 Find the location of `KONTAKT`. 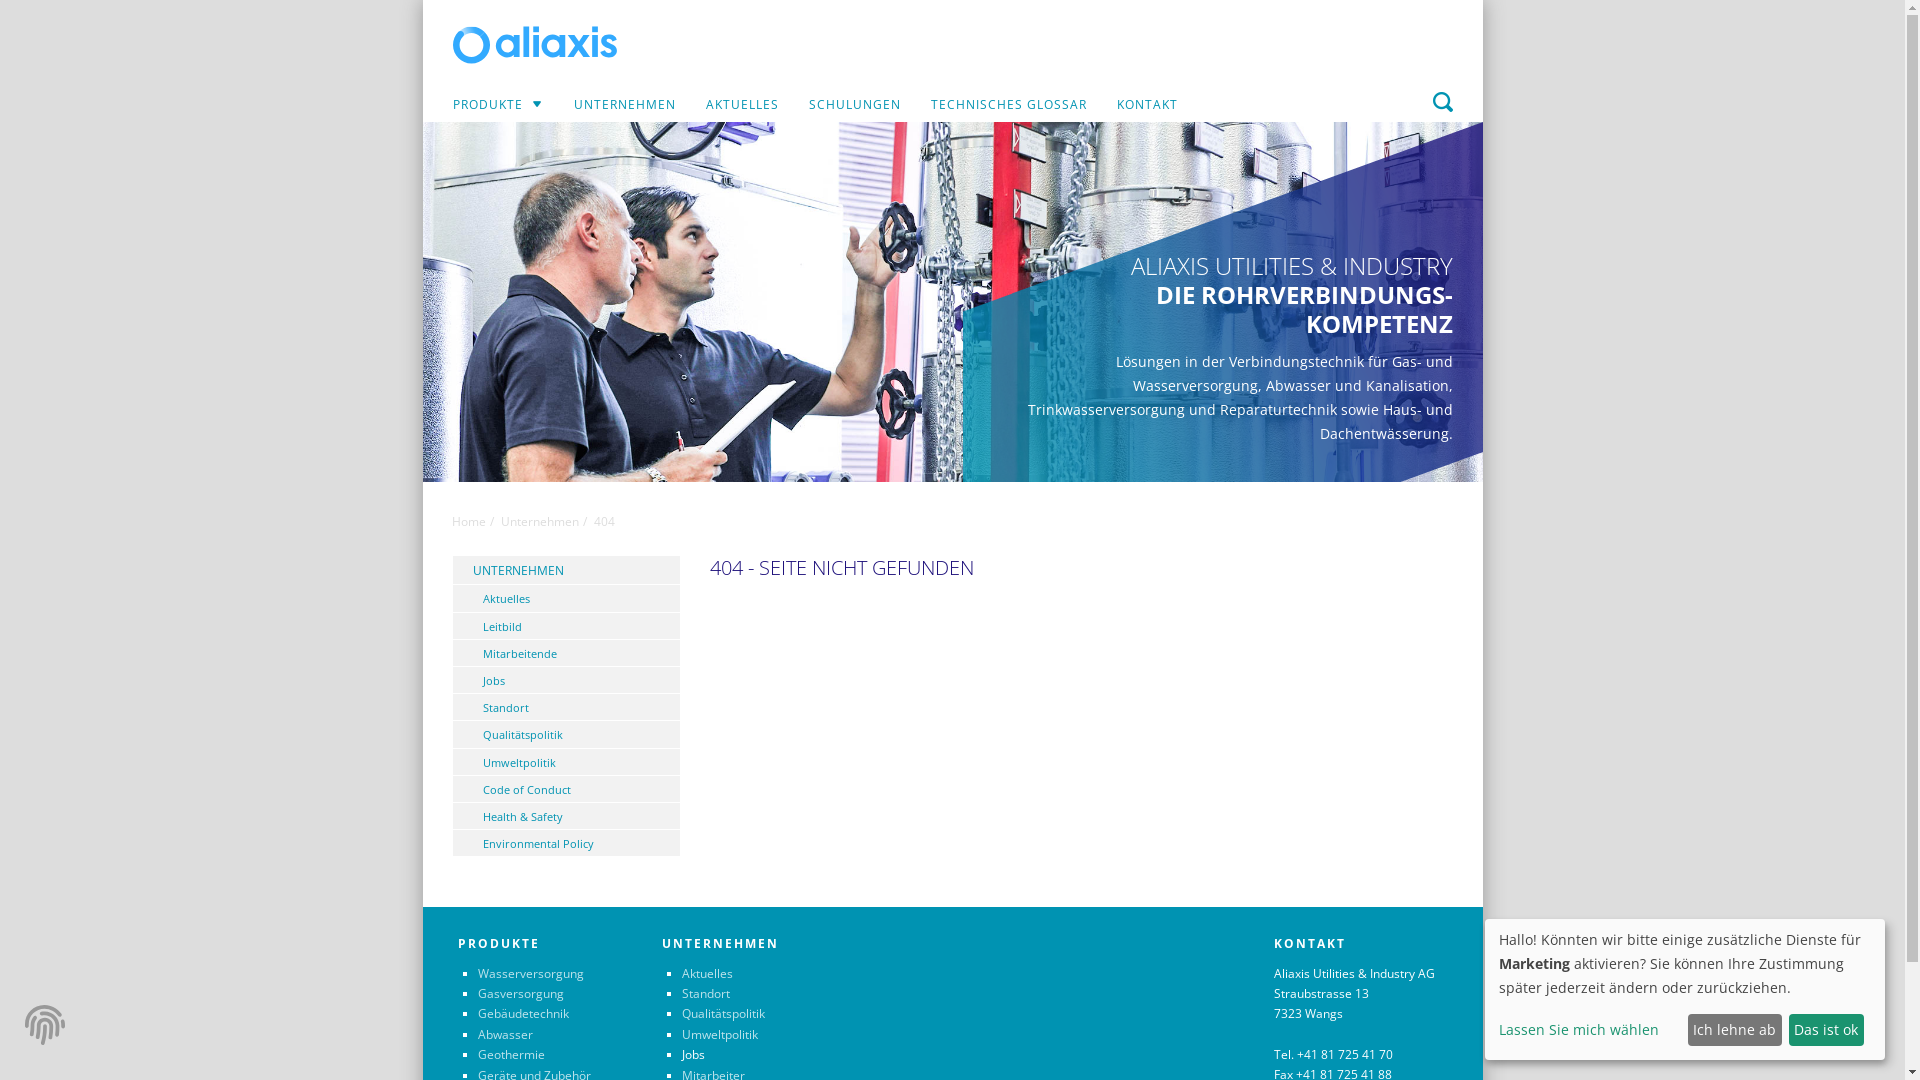

KONTAKT is located at coordinates (1148, 104).